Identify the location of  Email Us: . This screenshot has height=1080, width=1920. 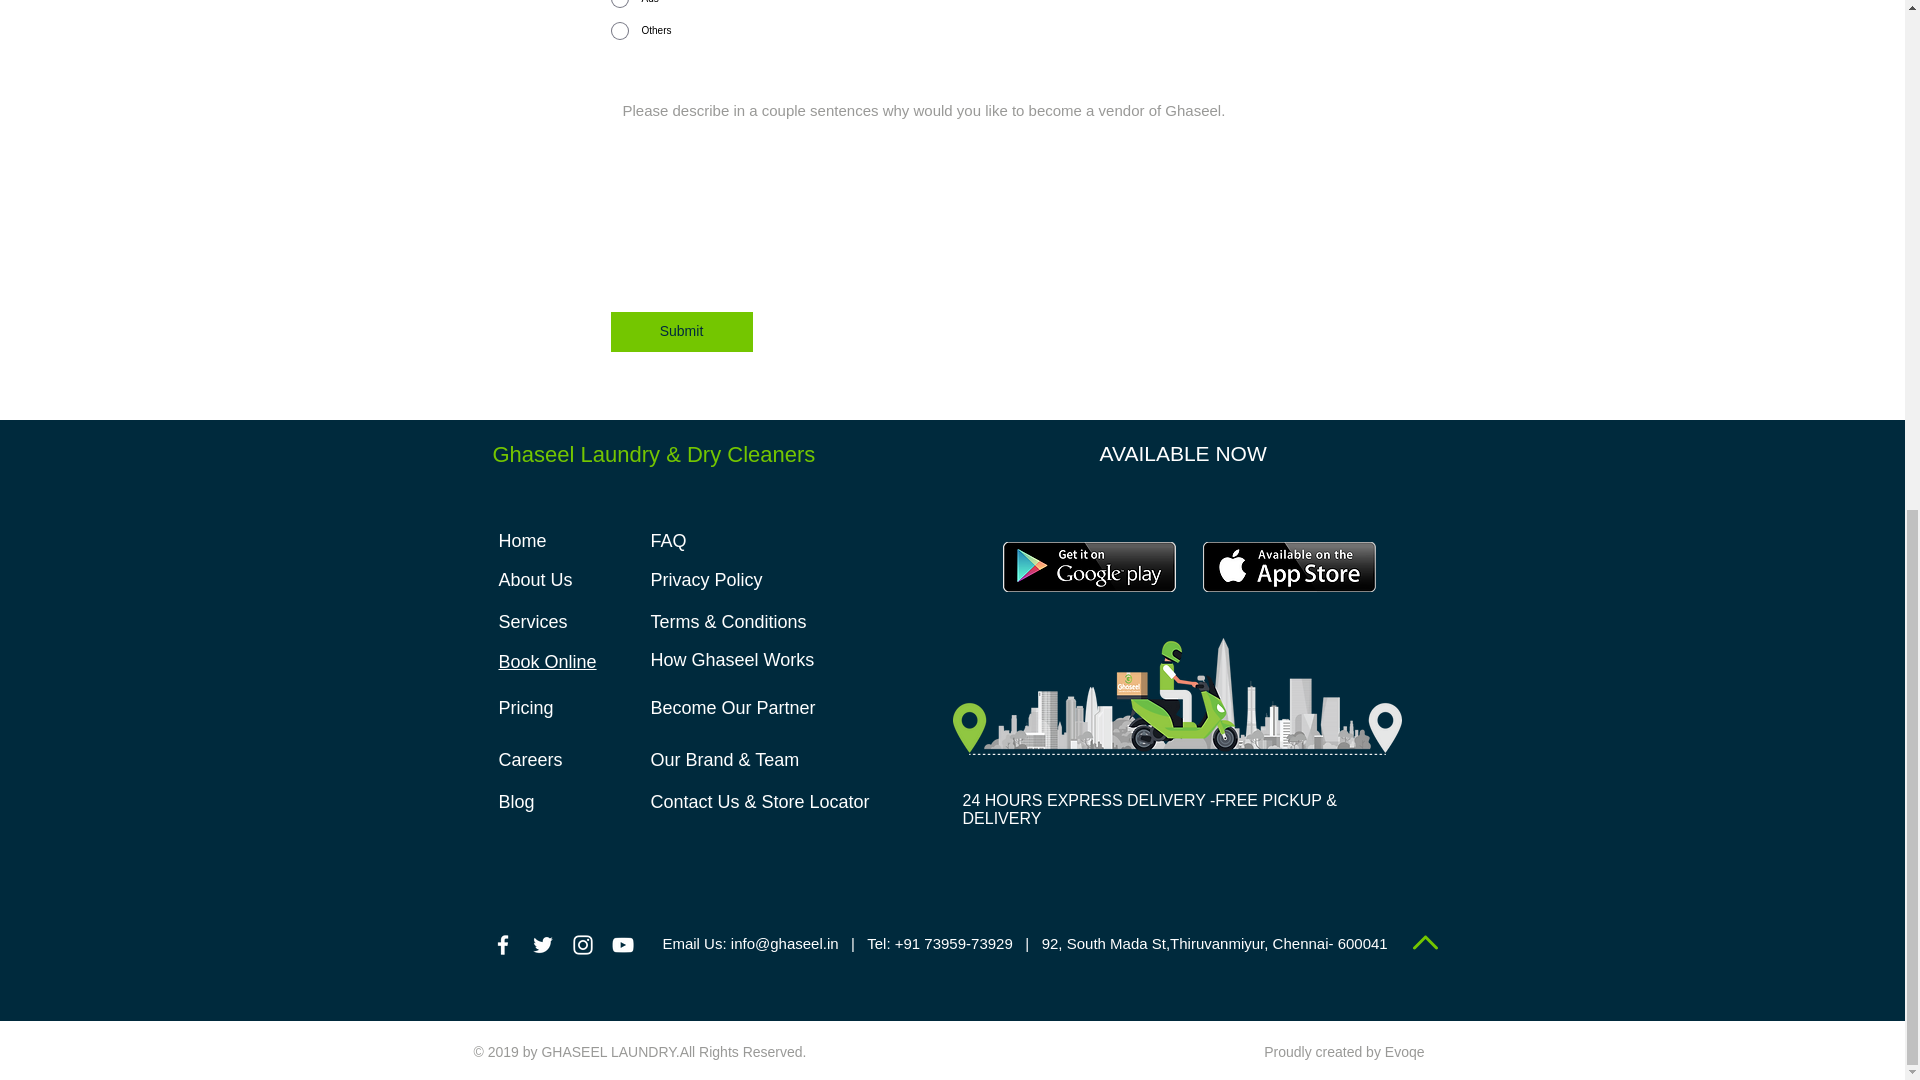
(694, 943).